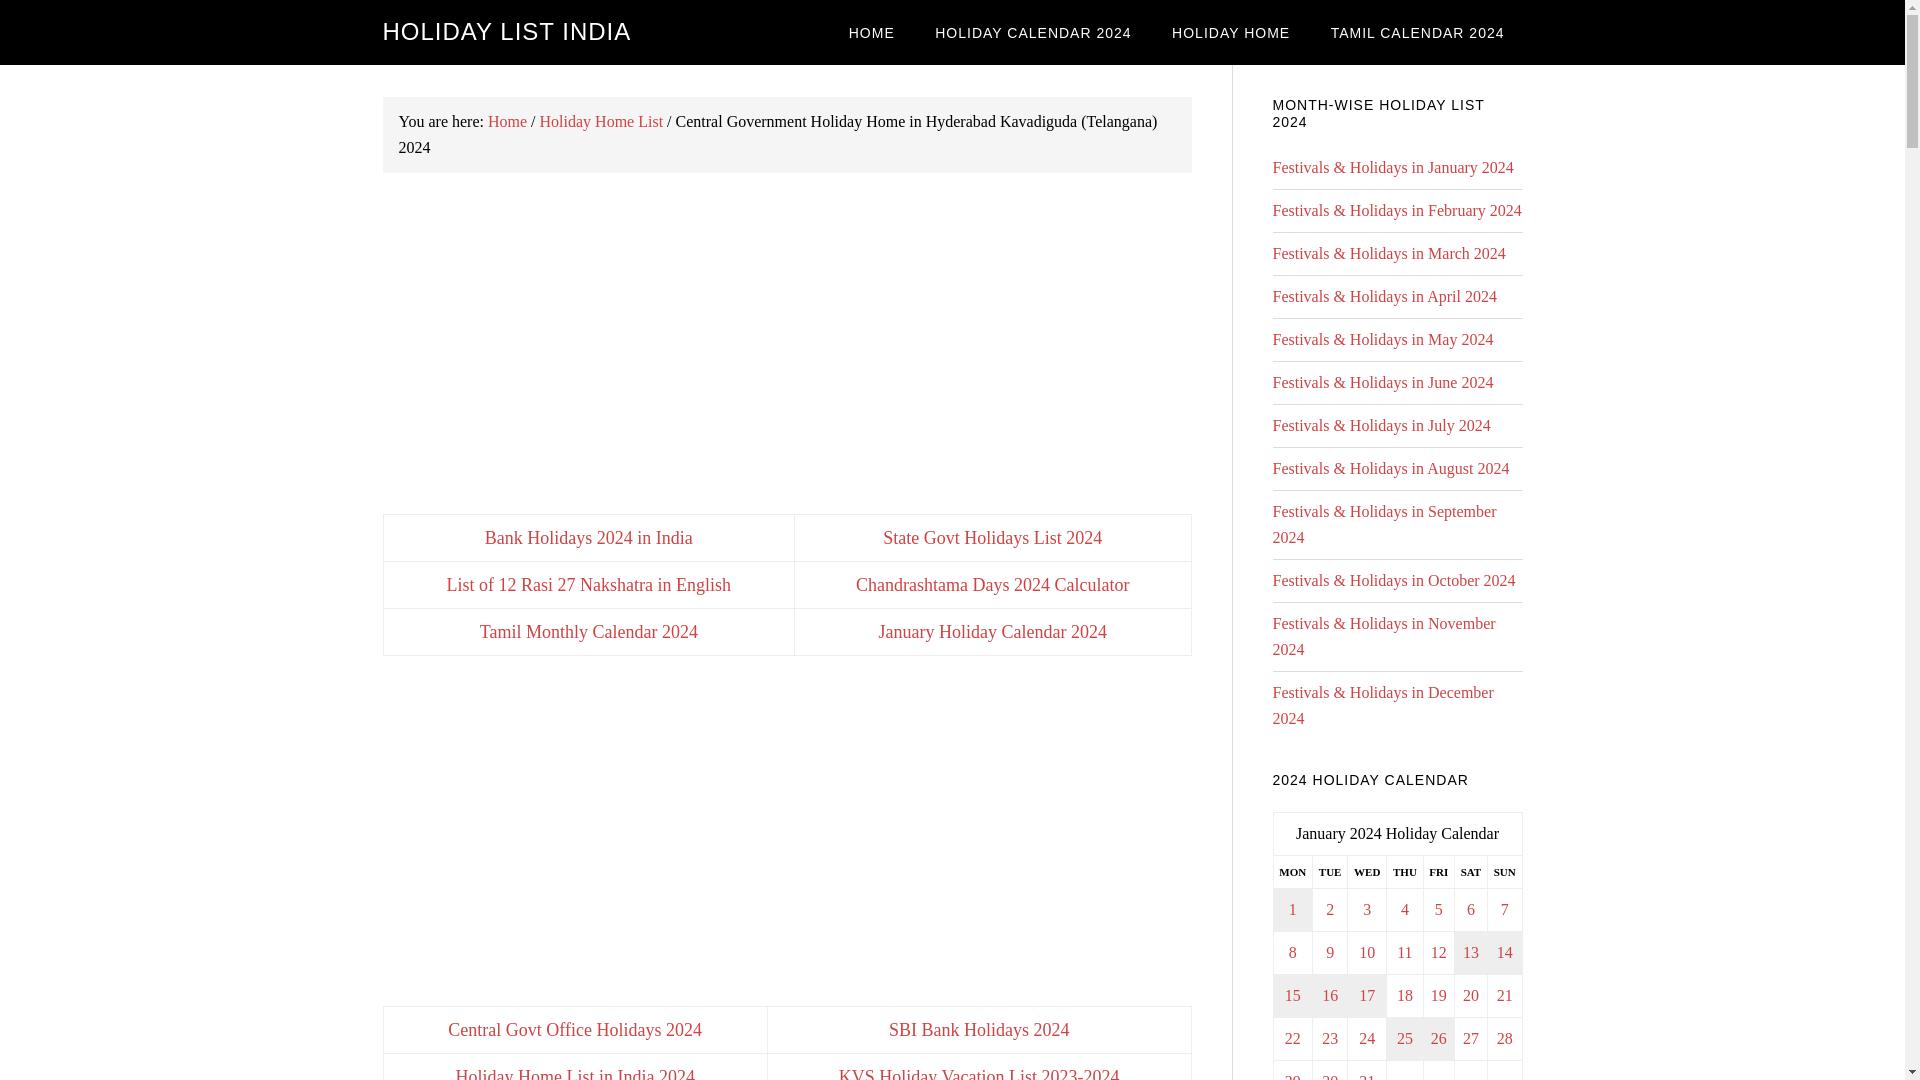 Image resolution: width=1920 pixels, height=1080 pixels. I want to click on List of 12 Rasi 27 Nakshatra in English, so click(589, 584).